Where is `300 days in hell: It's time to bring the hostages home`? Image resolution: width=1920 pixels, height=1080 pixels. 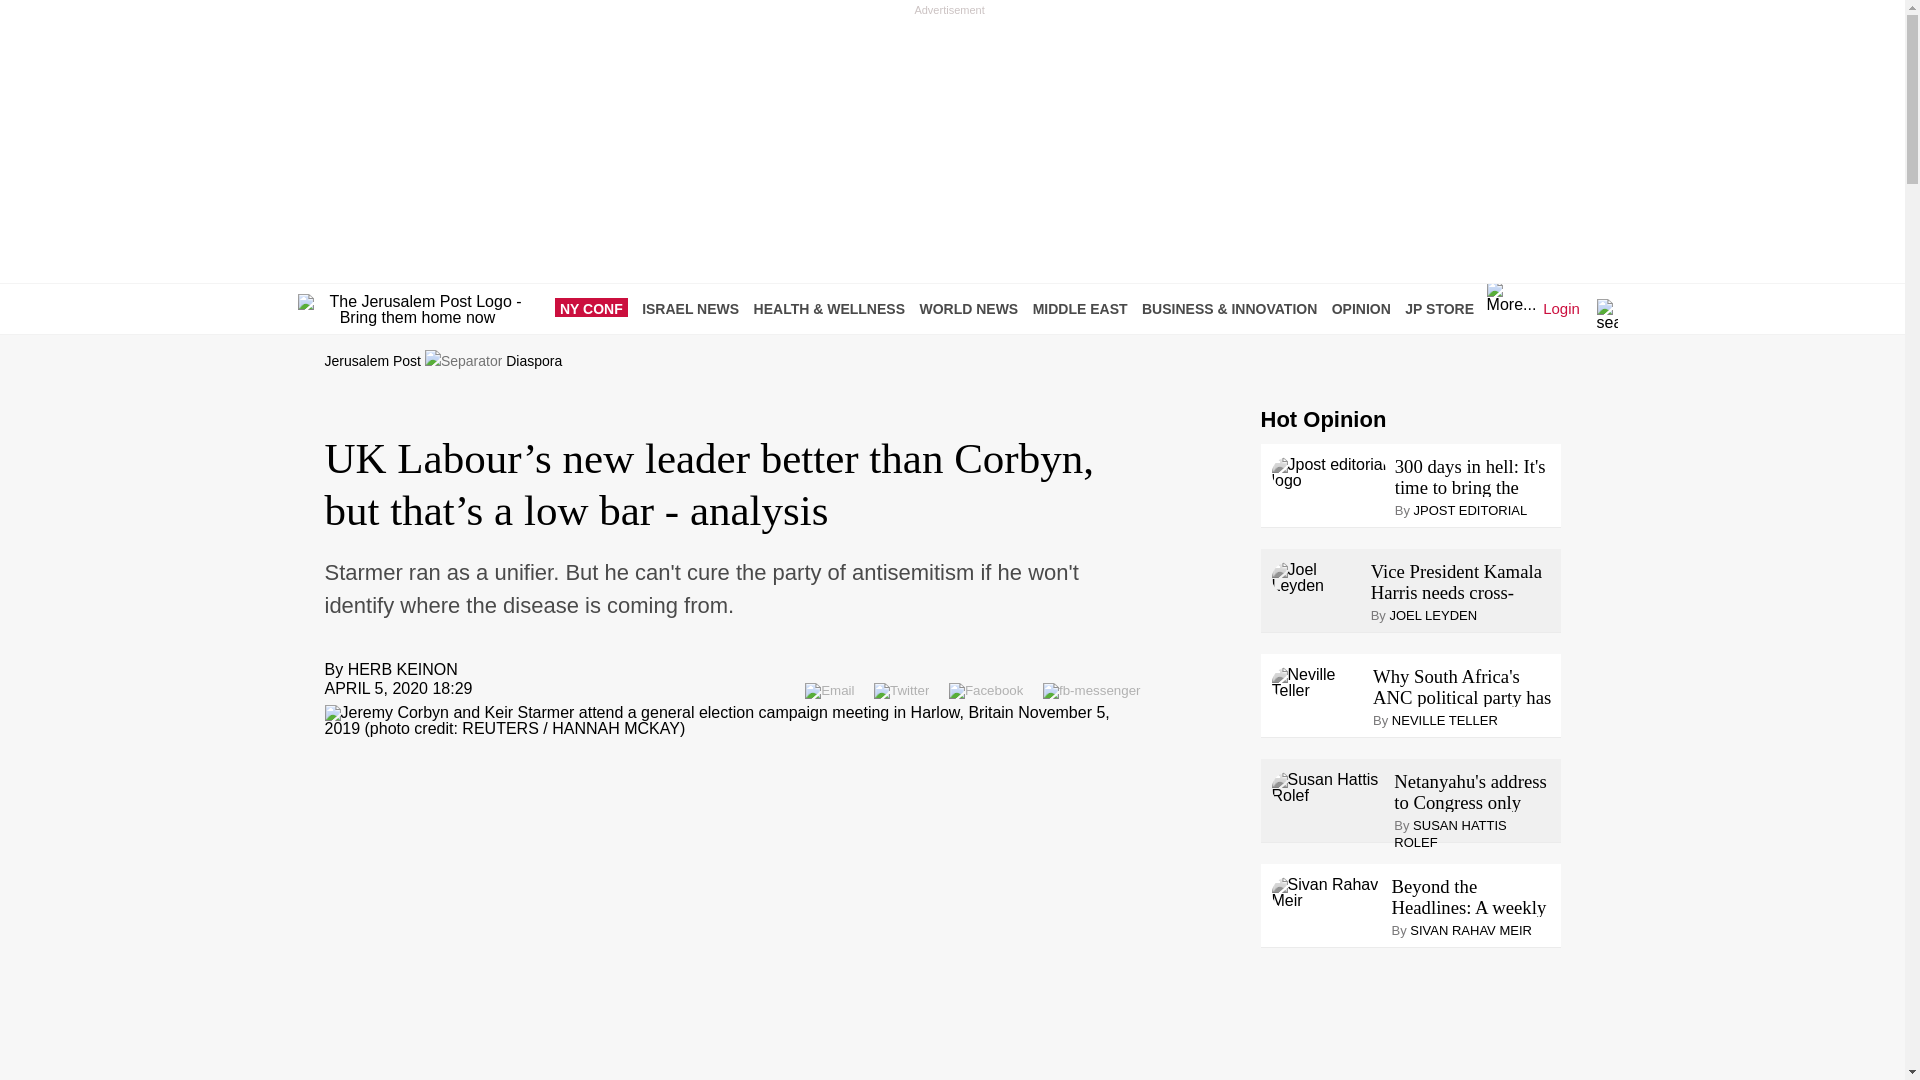
300 days in hell: It's time to bring the hostages home is located at coordinates (1474, 476).